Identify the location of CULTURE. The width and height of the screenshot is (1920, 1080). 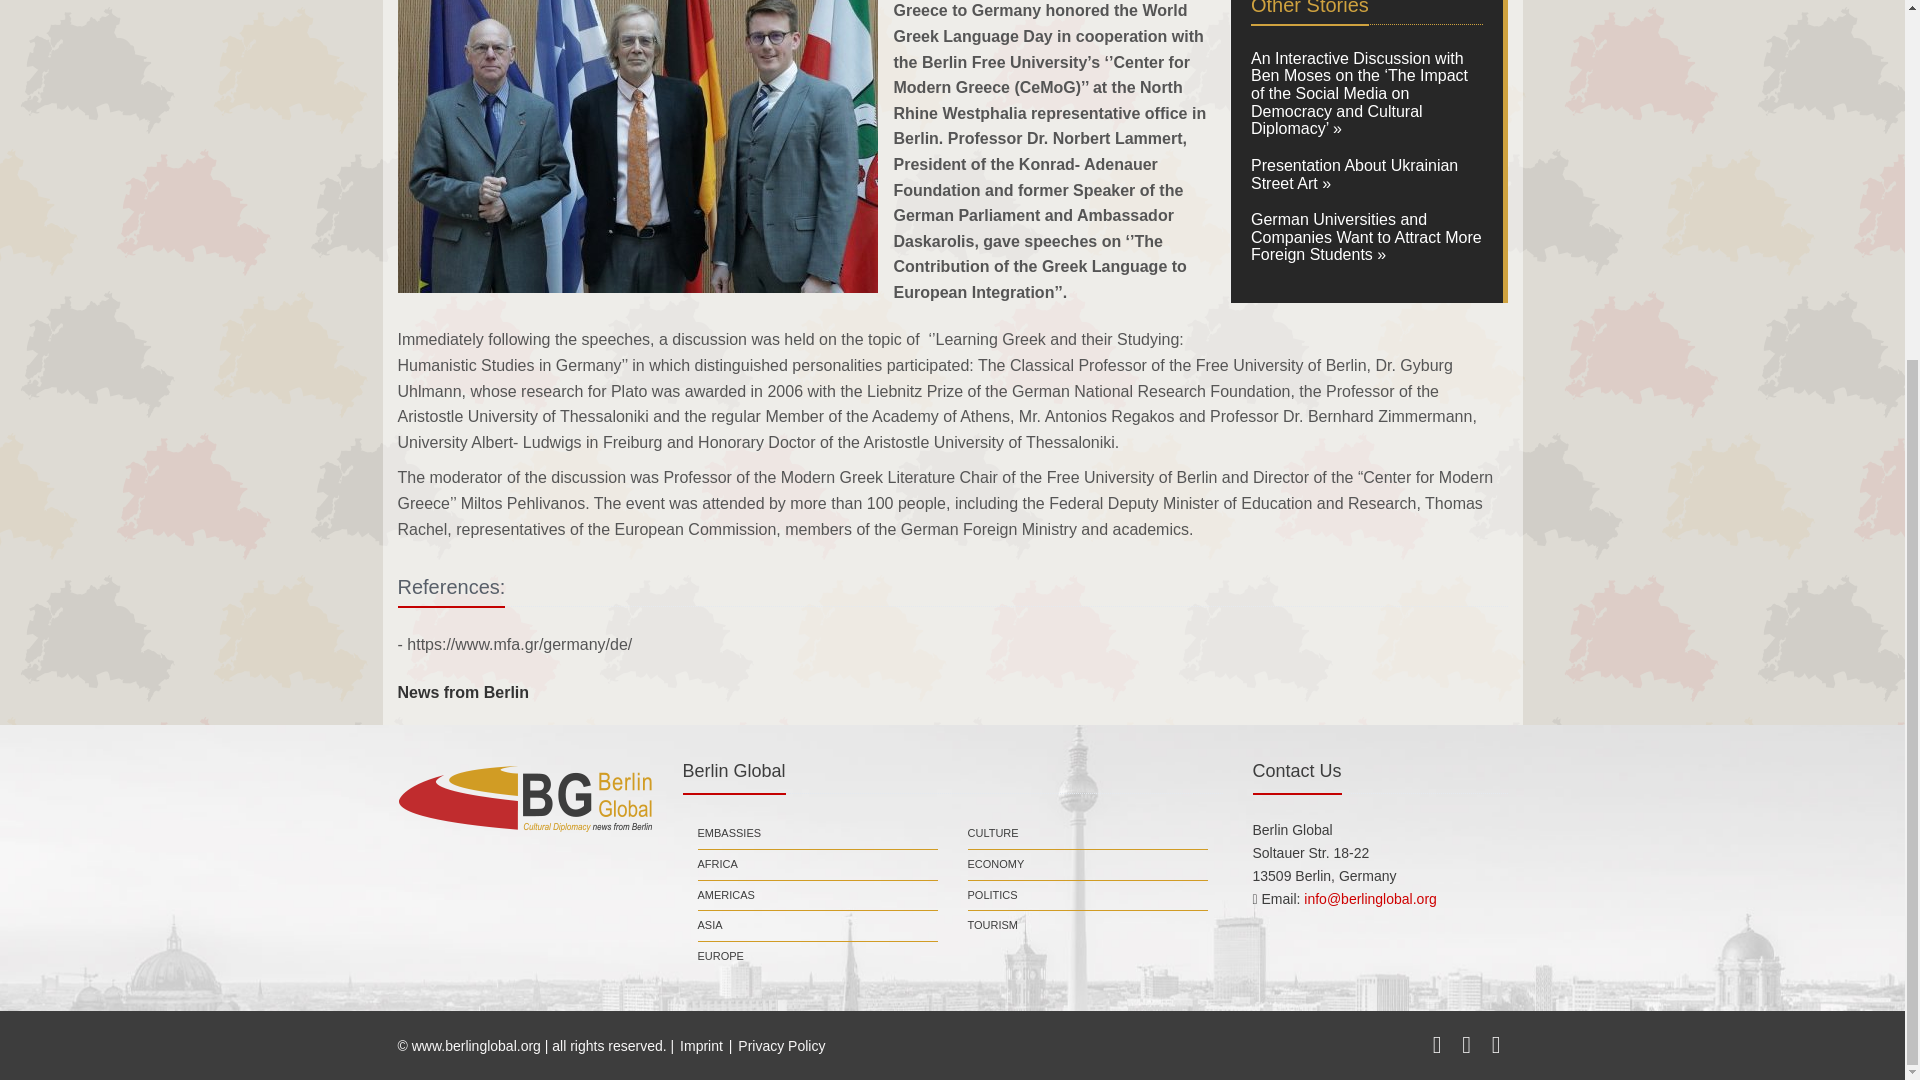
(993, 833).